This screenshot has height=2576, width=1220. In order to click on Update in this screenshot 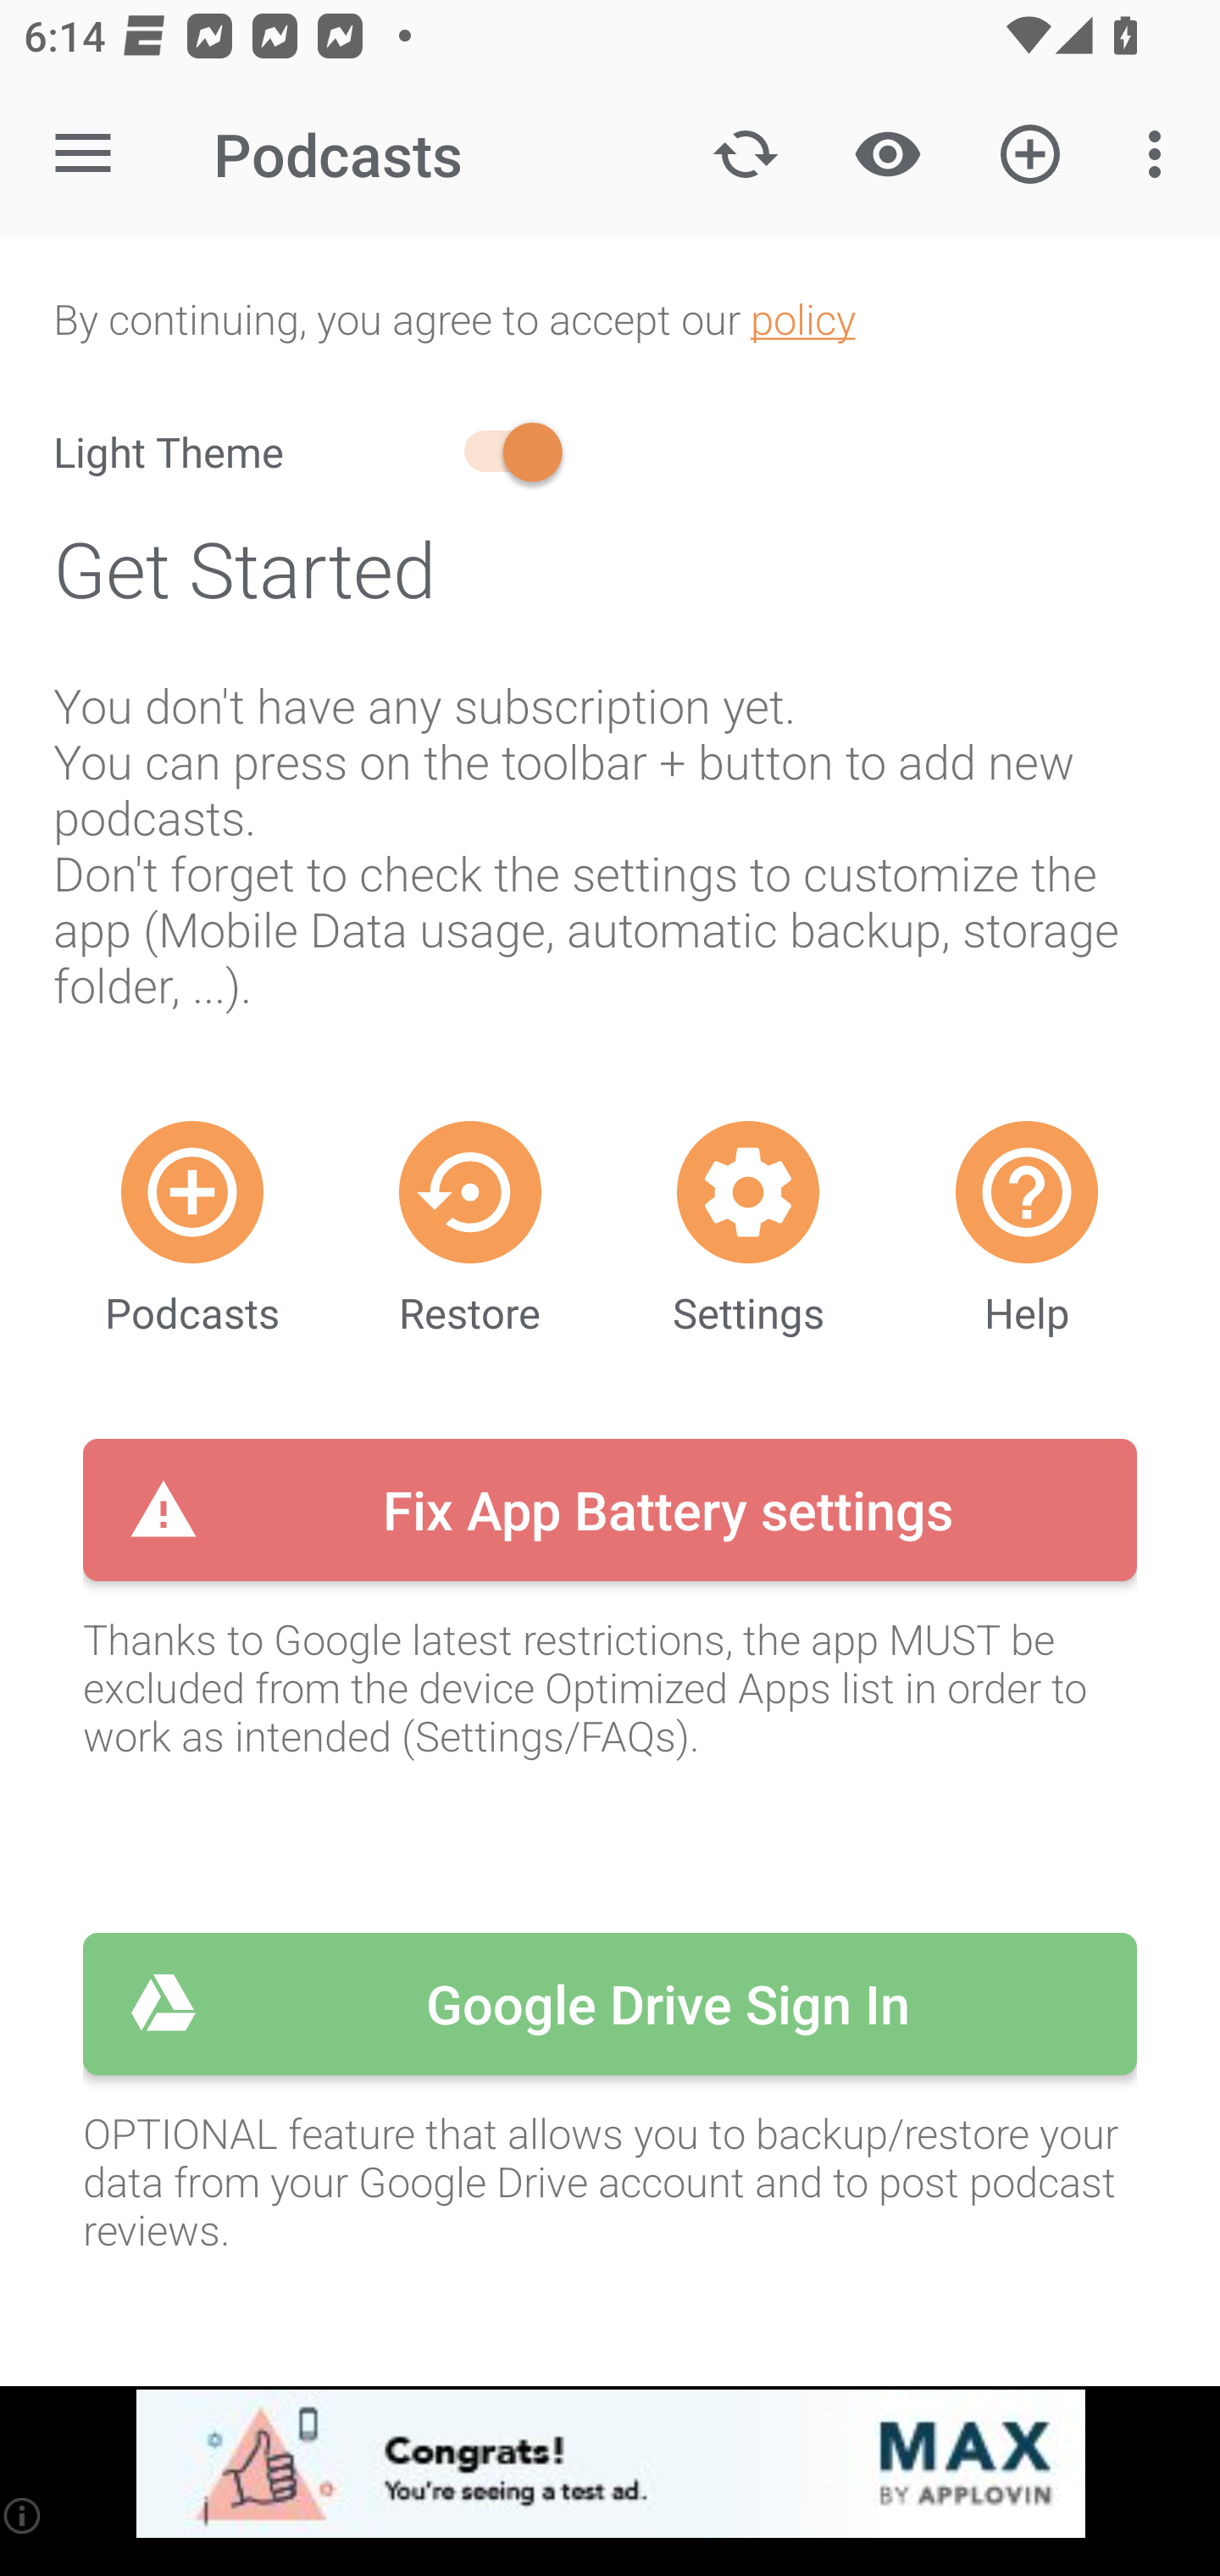, I will do `click(746, 154)`.